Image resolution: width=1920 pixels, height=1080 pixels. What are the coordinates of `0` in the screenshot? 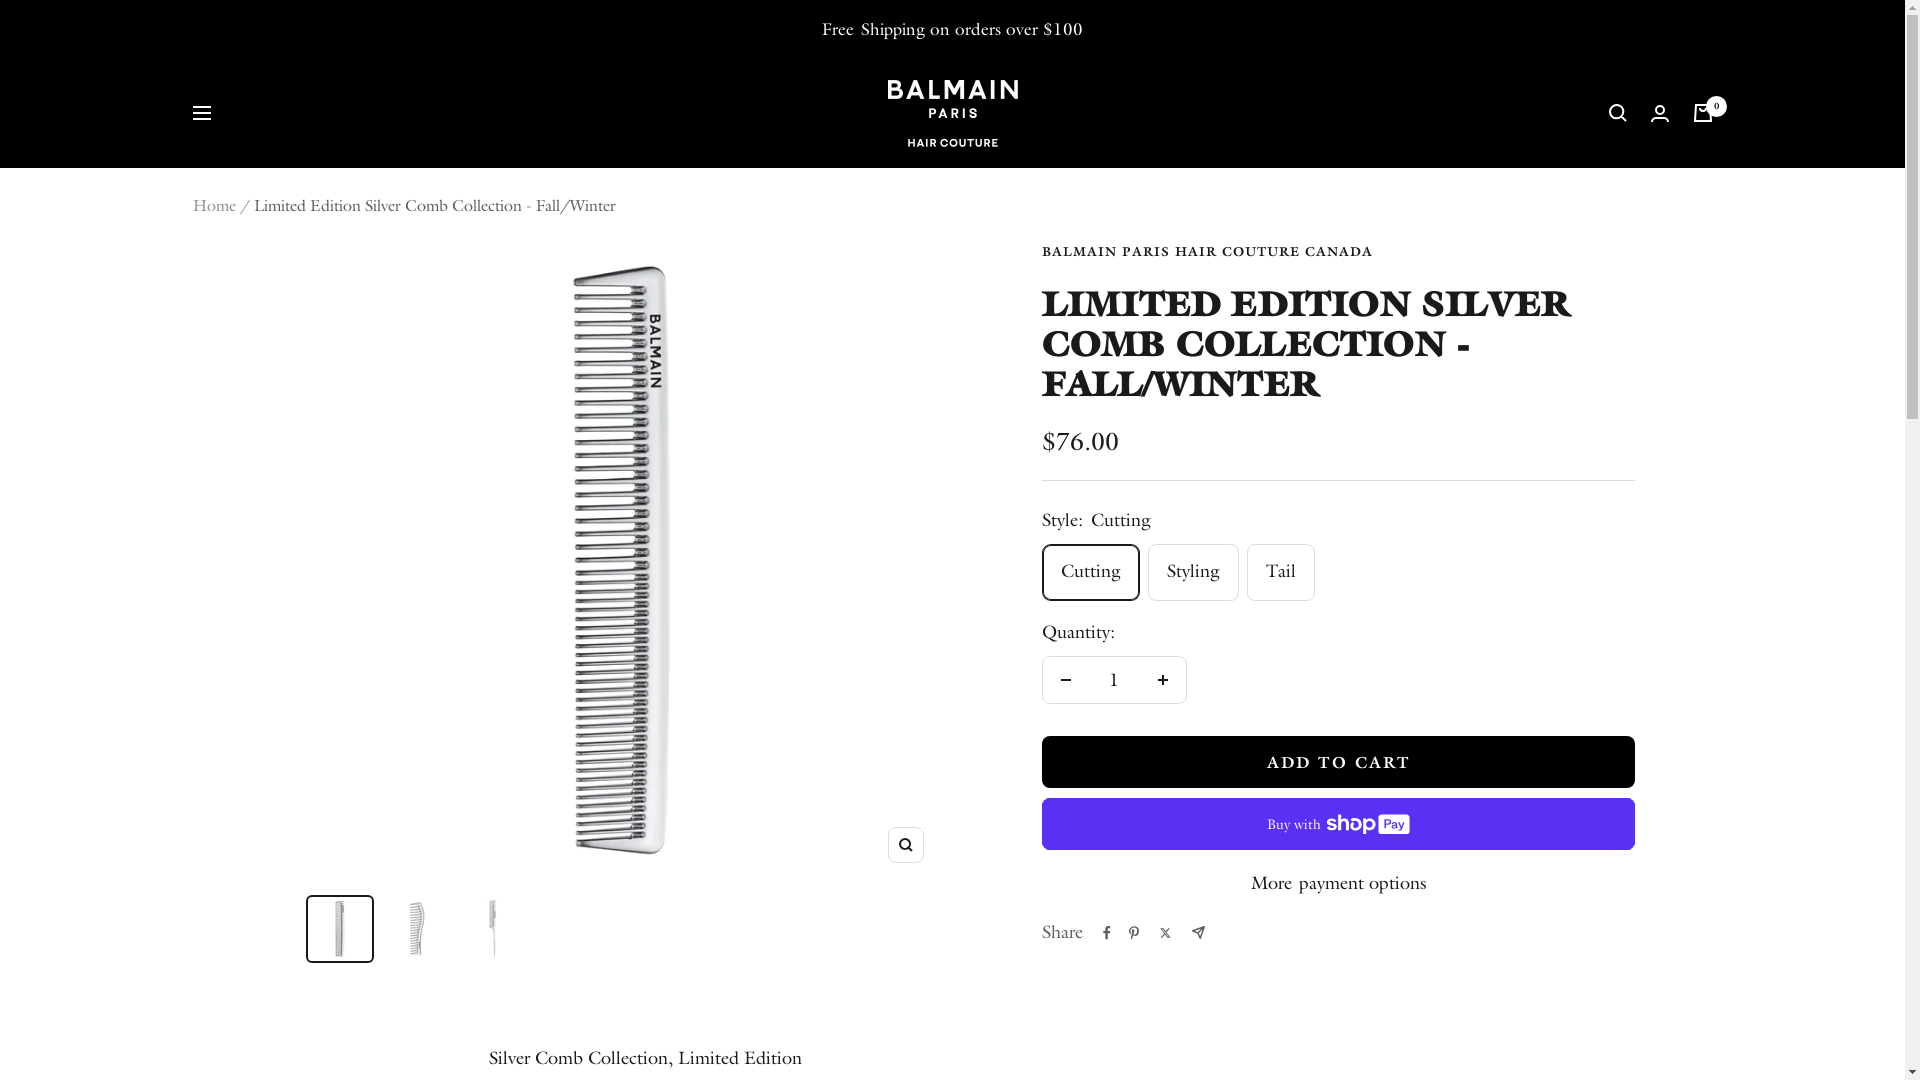 It's located at (1702, 113).